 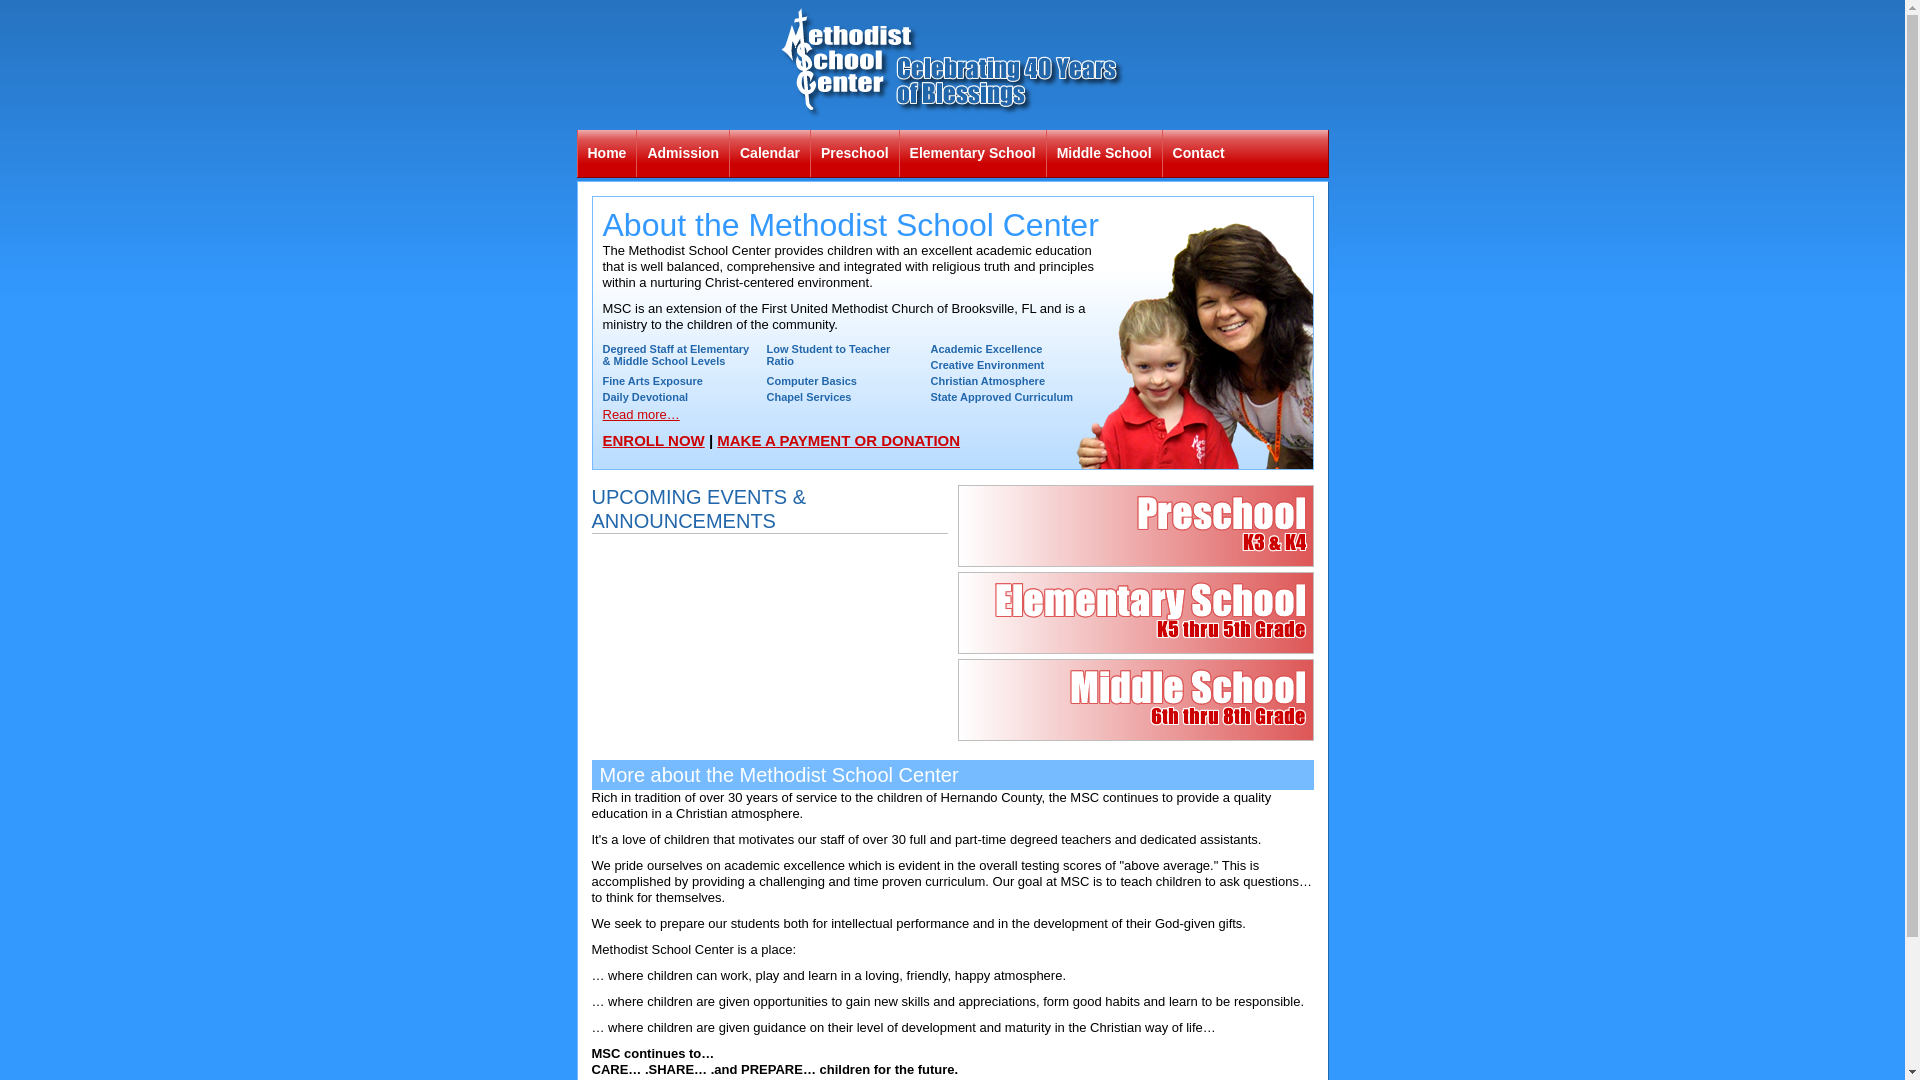 I want to click on Home, so click(x=608, y=154).